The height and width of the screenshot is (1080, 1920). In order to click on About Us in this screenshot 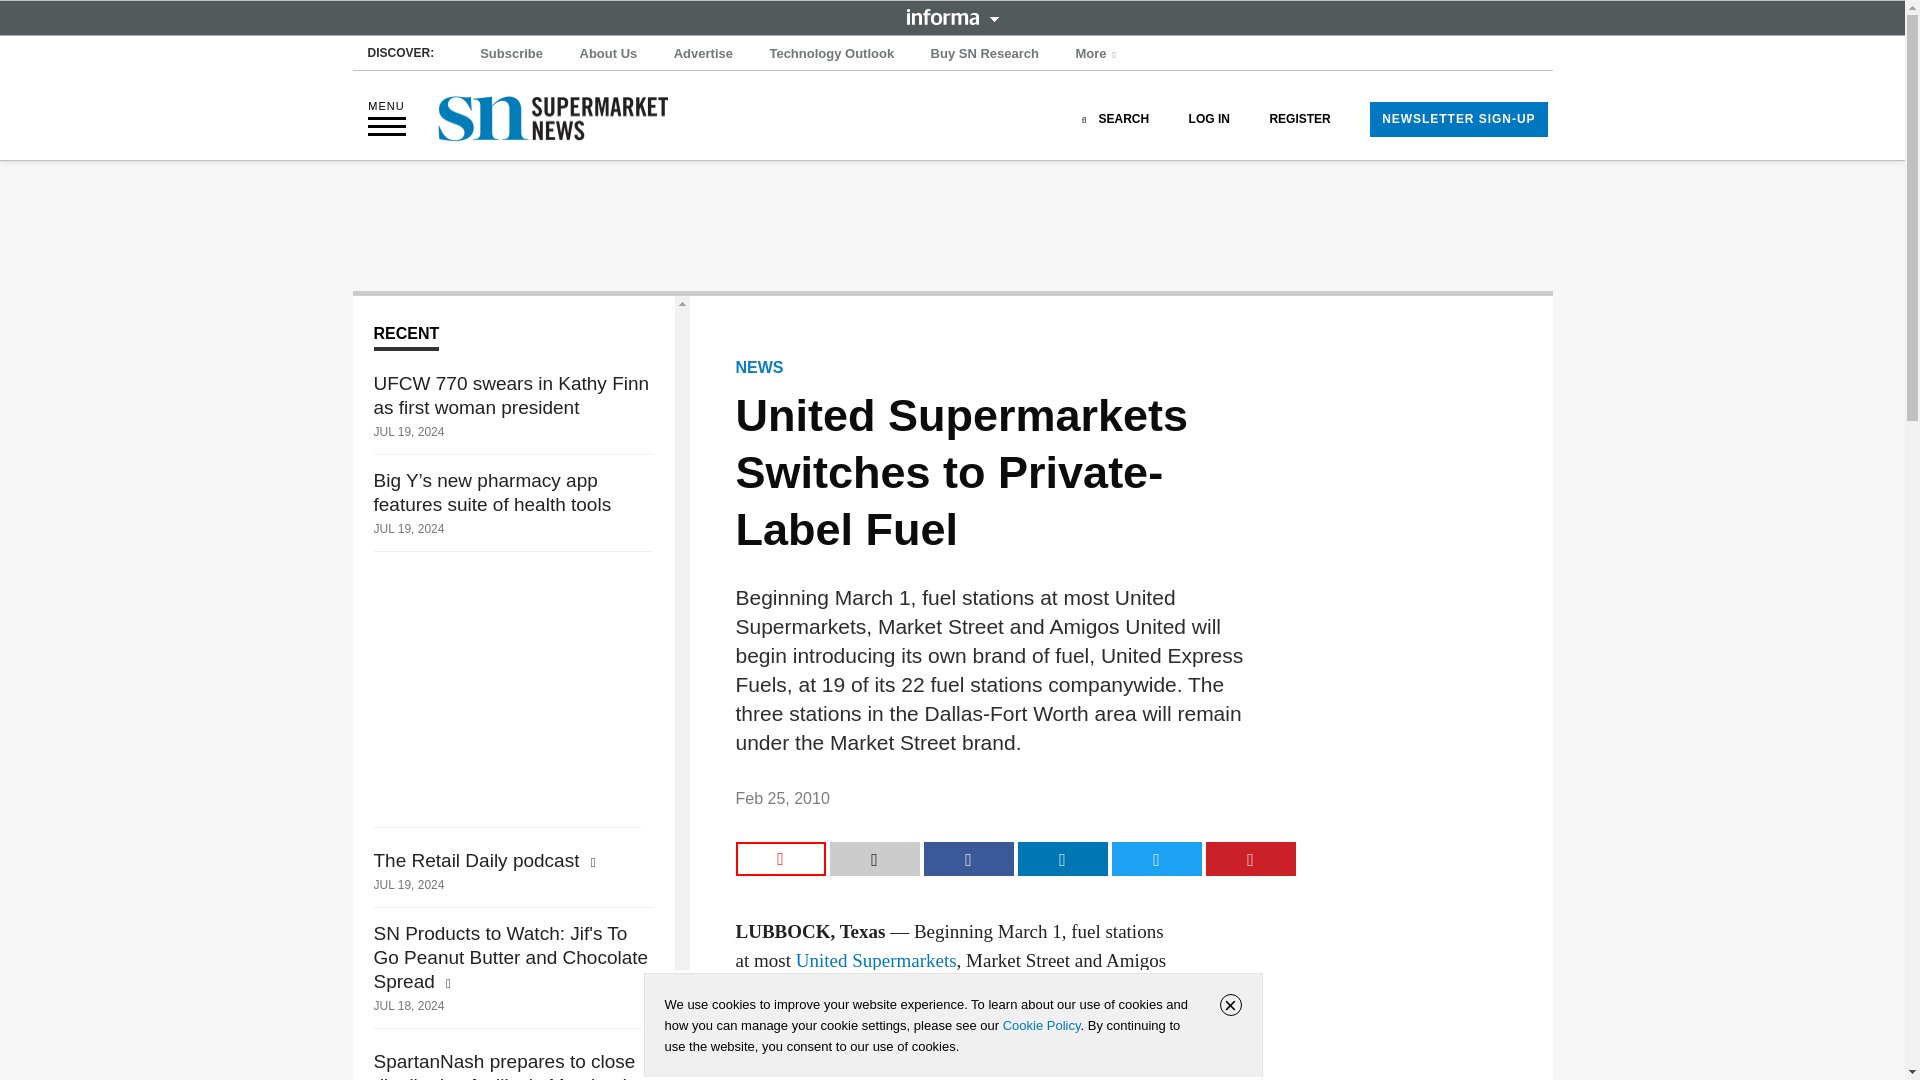, I will do `click(608, 54)`.